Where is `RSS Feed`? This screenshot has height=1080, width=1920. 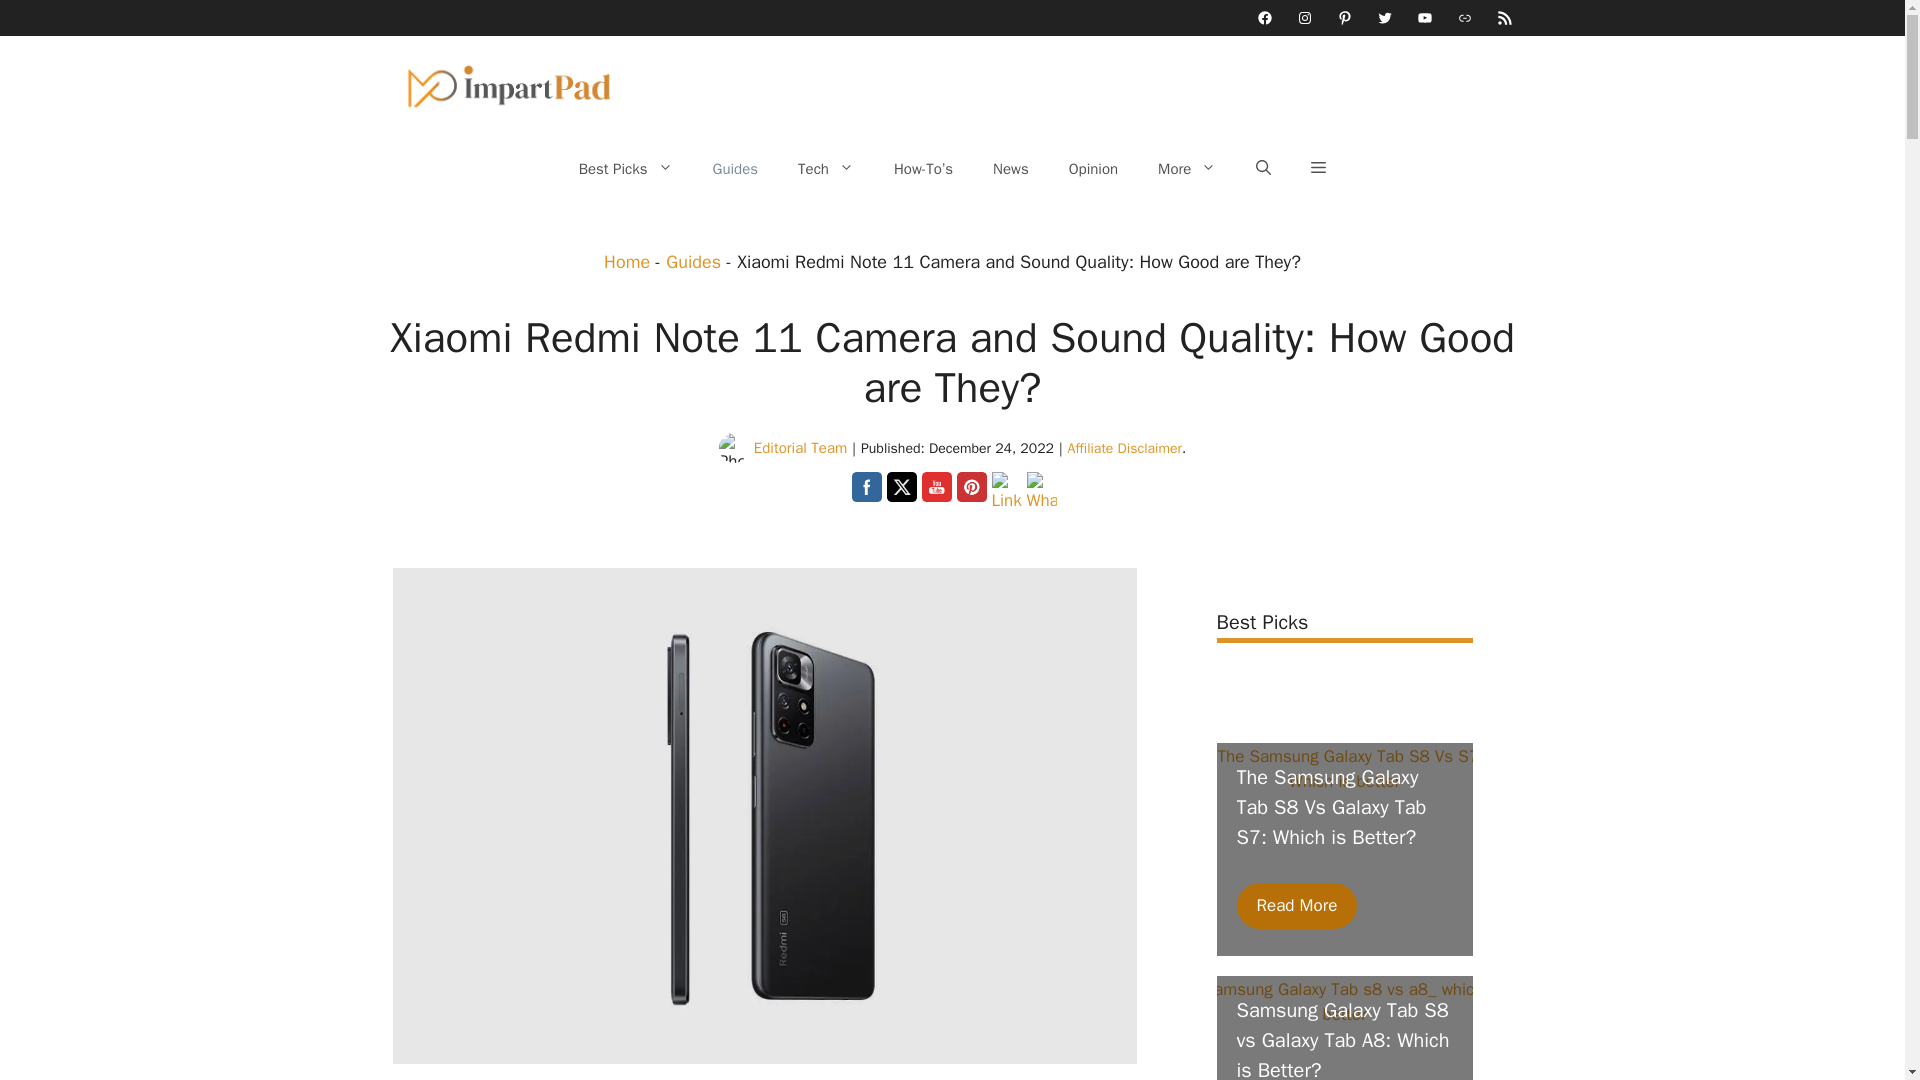 RSS Feed is located at coordinates (1504, 17).